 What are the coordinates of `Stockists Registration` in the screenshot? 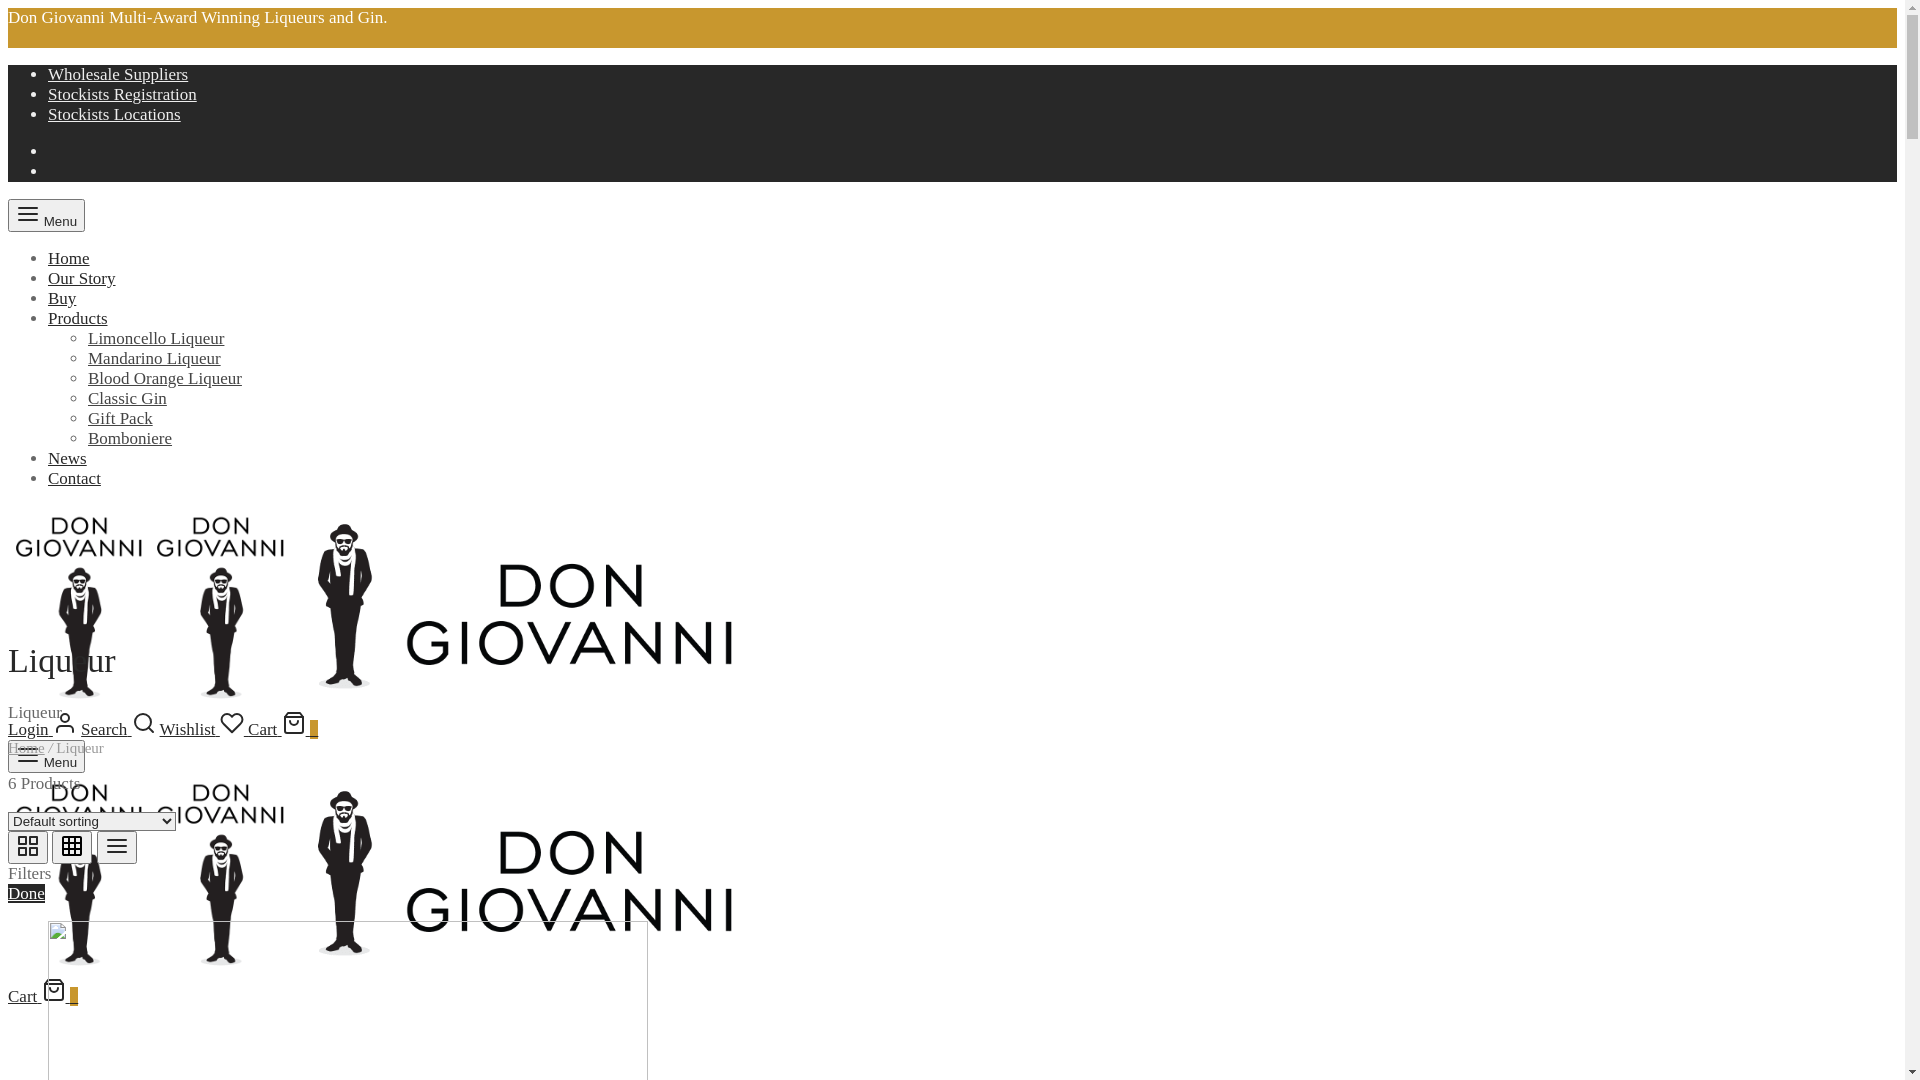 It's located at (122, 94).